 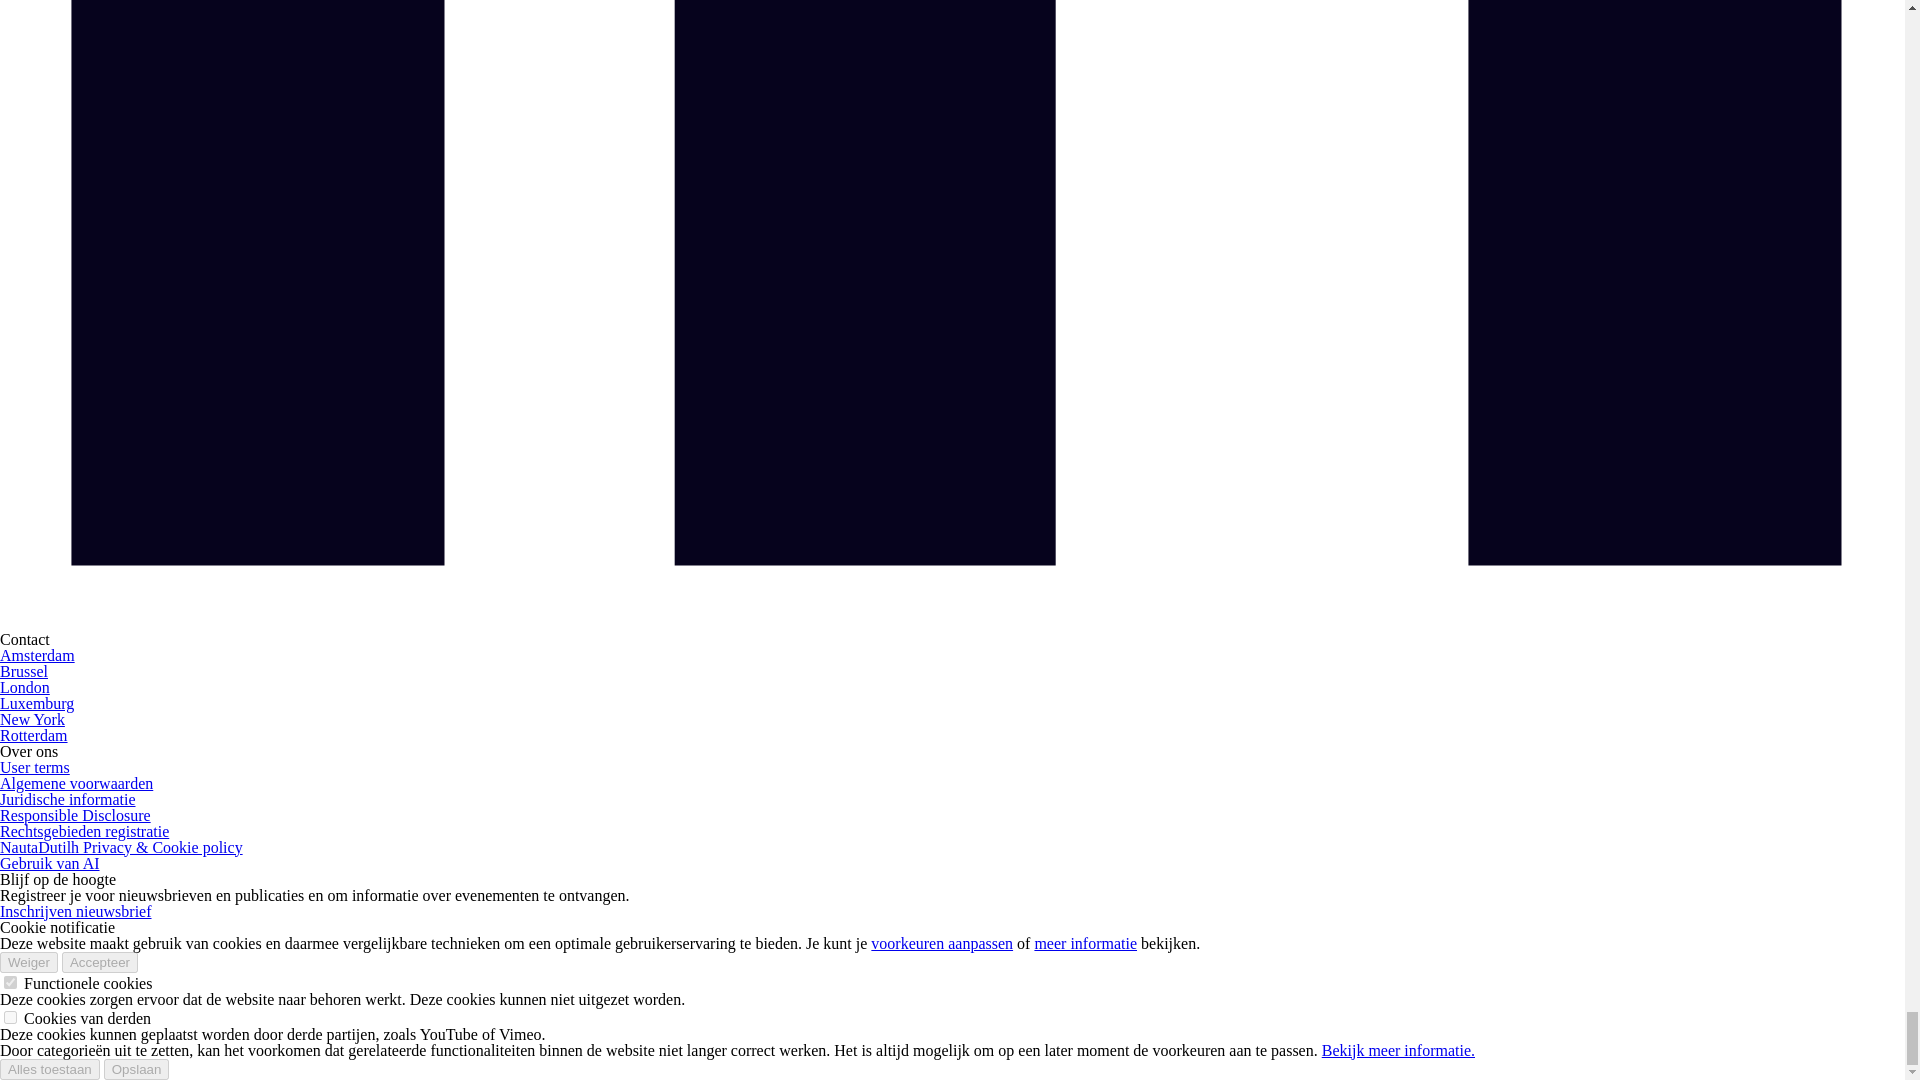 I want to click on on, so click(x=10, y=1016).